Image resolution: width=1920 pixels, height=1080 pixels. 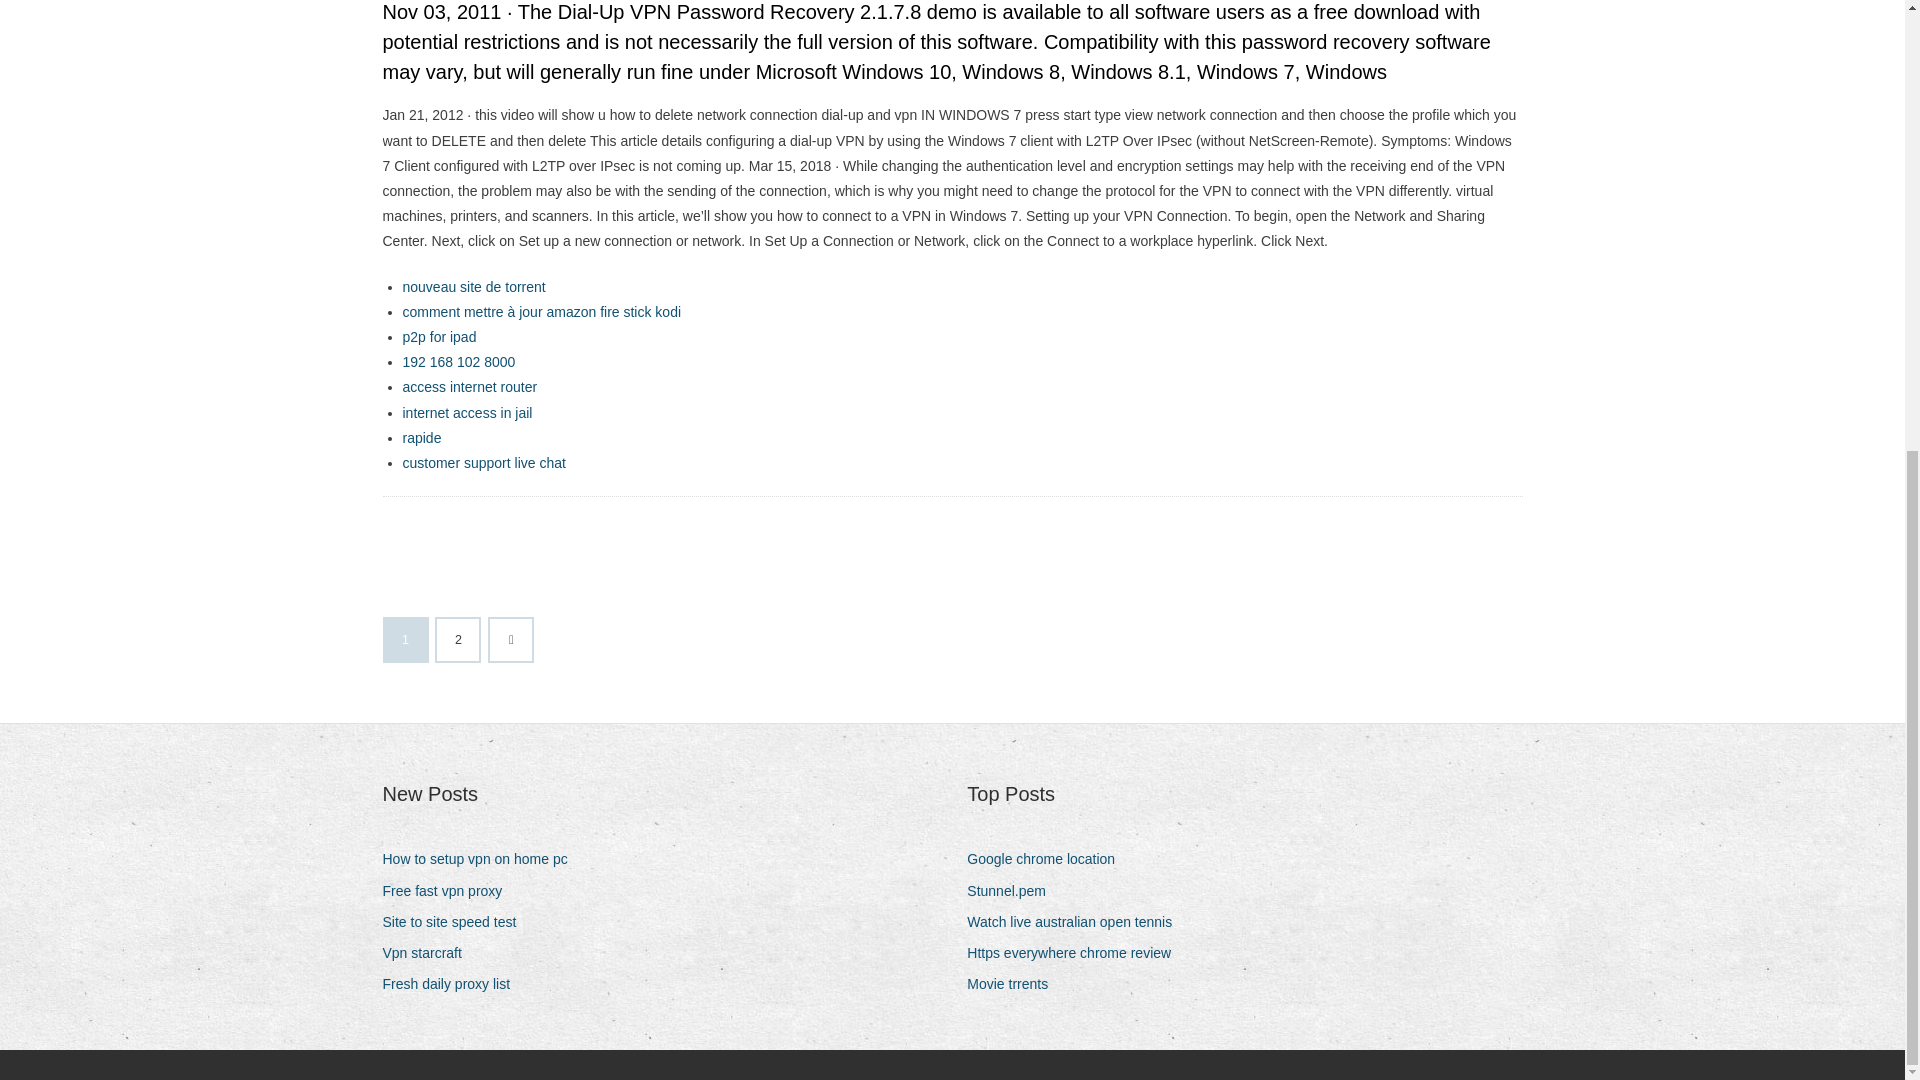 I want to click on p2p for ipad, so click(x=438, y=336).